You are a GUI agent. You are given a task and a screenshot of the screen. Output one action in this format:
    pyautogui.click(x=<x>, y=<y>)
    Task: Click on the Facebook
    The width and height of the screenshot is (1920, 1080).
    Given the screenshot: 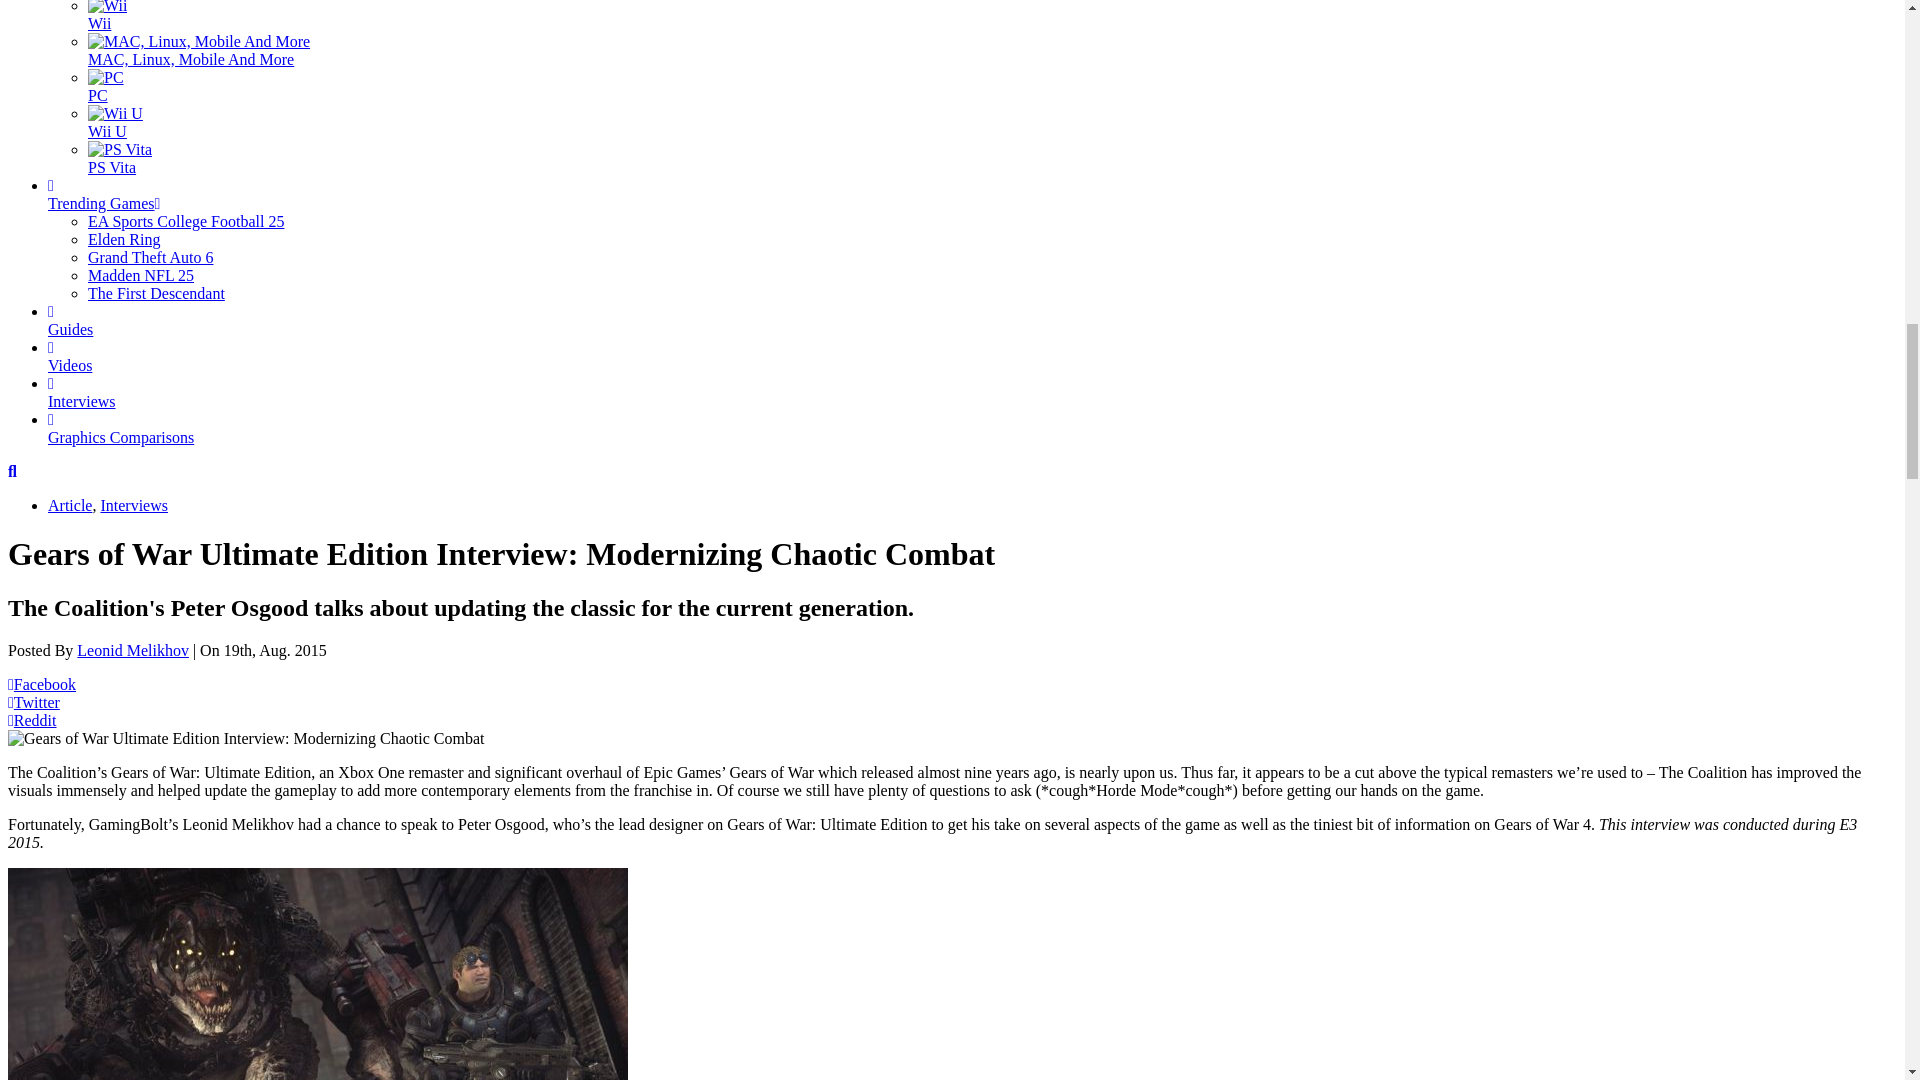 What is the action you would take?
    pyautogui.click(x=42, y=684)
    